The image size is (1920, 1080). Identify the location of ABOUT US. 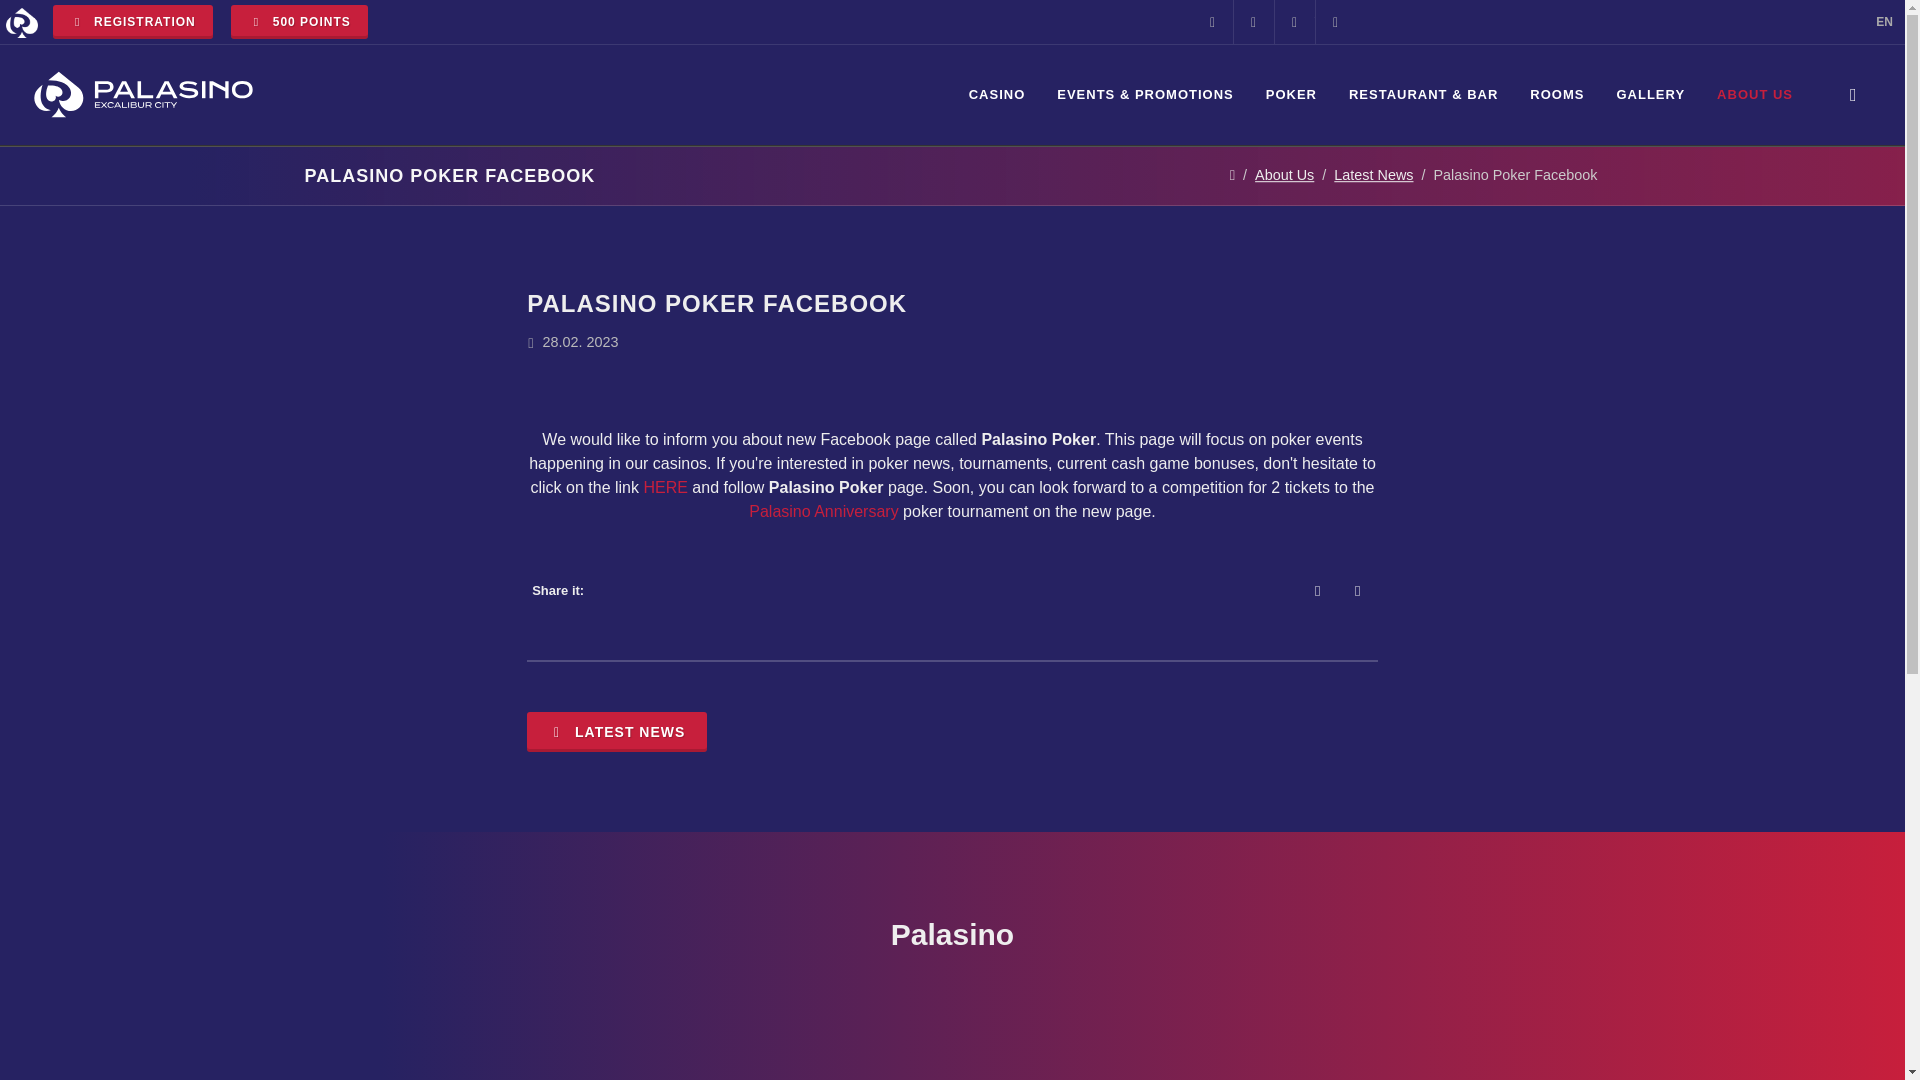
(1754, 94).